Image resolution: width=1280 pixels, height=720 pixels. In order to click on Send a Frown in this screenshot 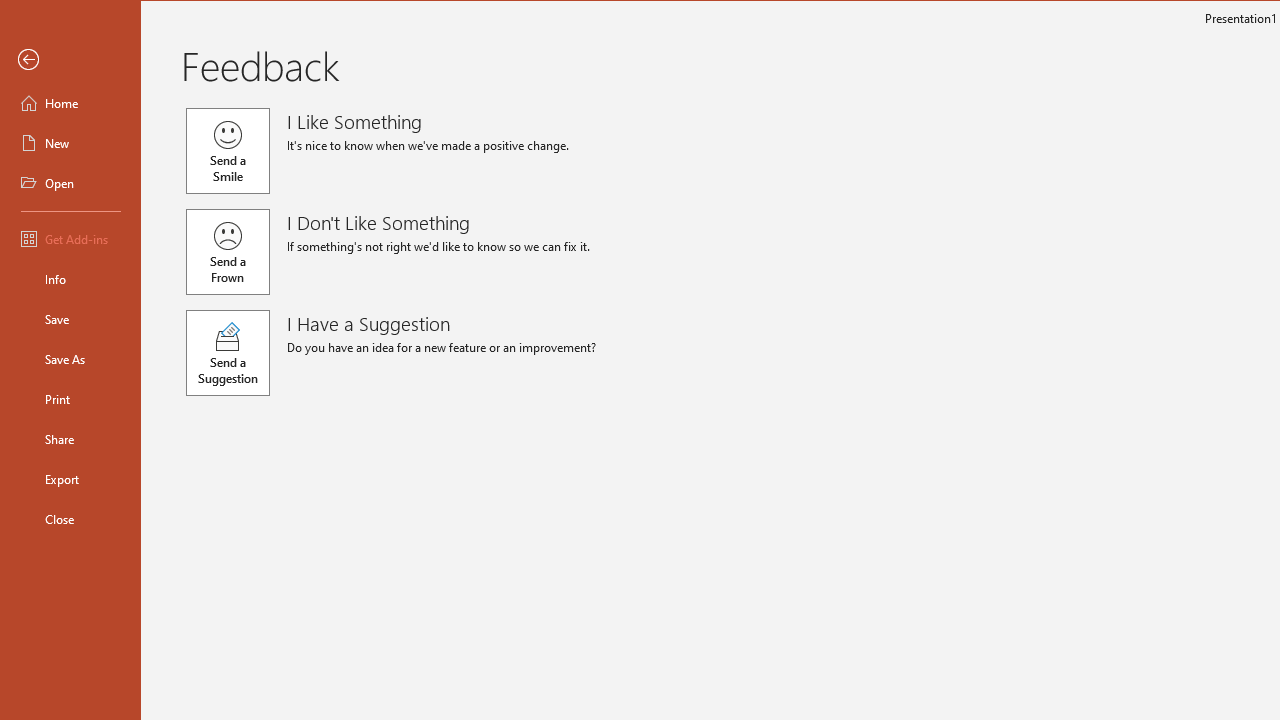, I will do `click(228, 252)`.